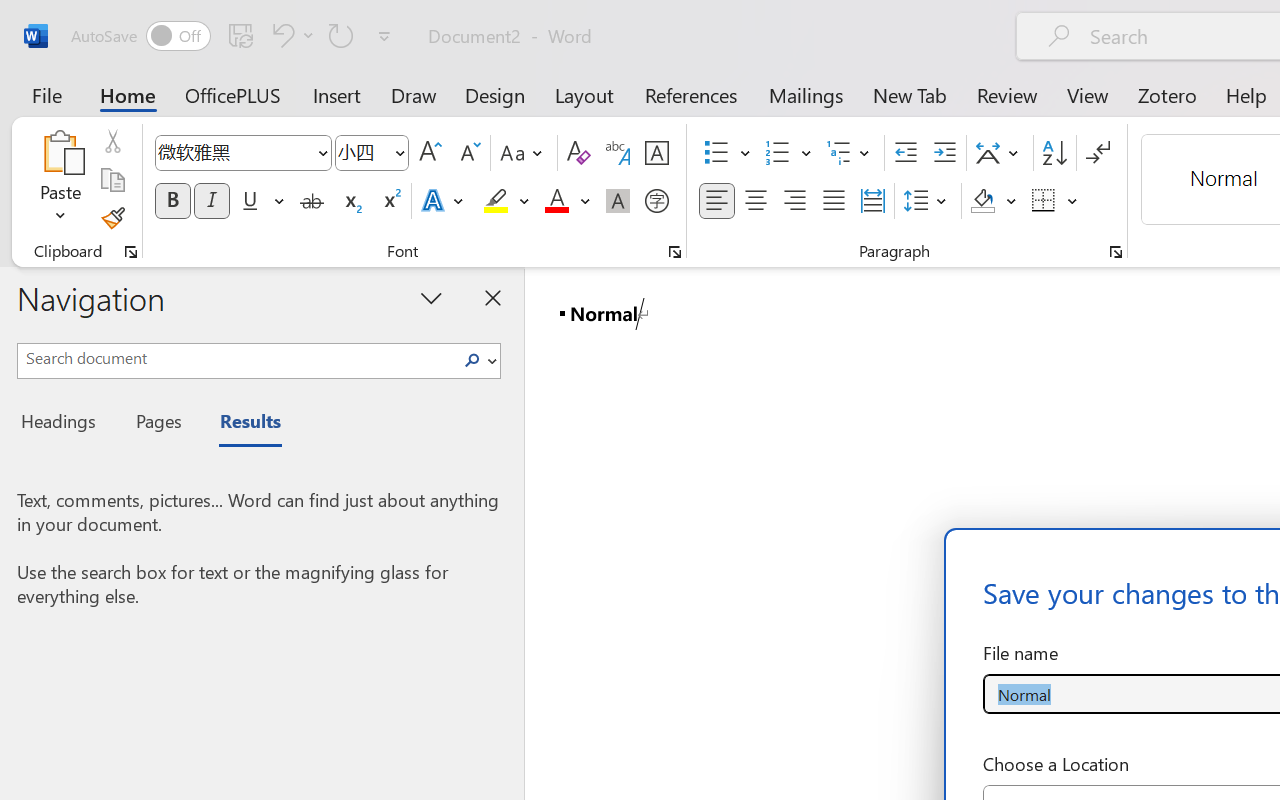 This screenshot has height=800, width=1280. What do you see at coordinates (236, 358) in the screenshot?
I see `Search document` at bounding box center [236, 358].